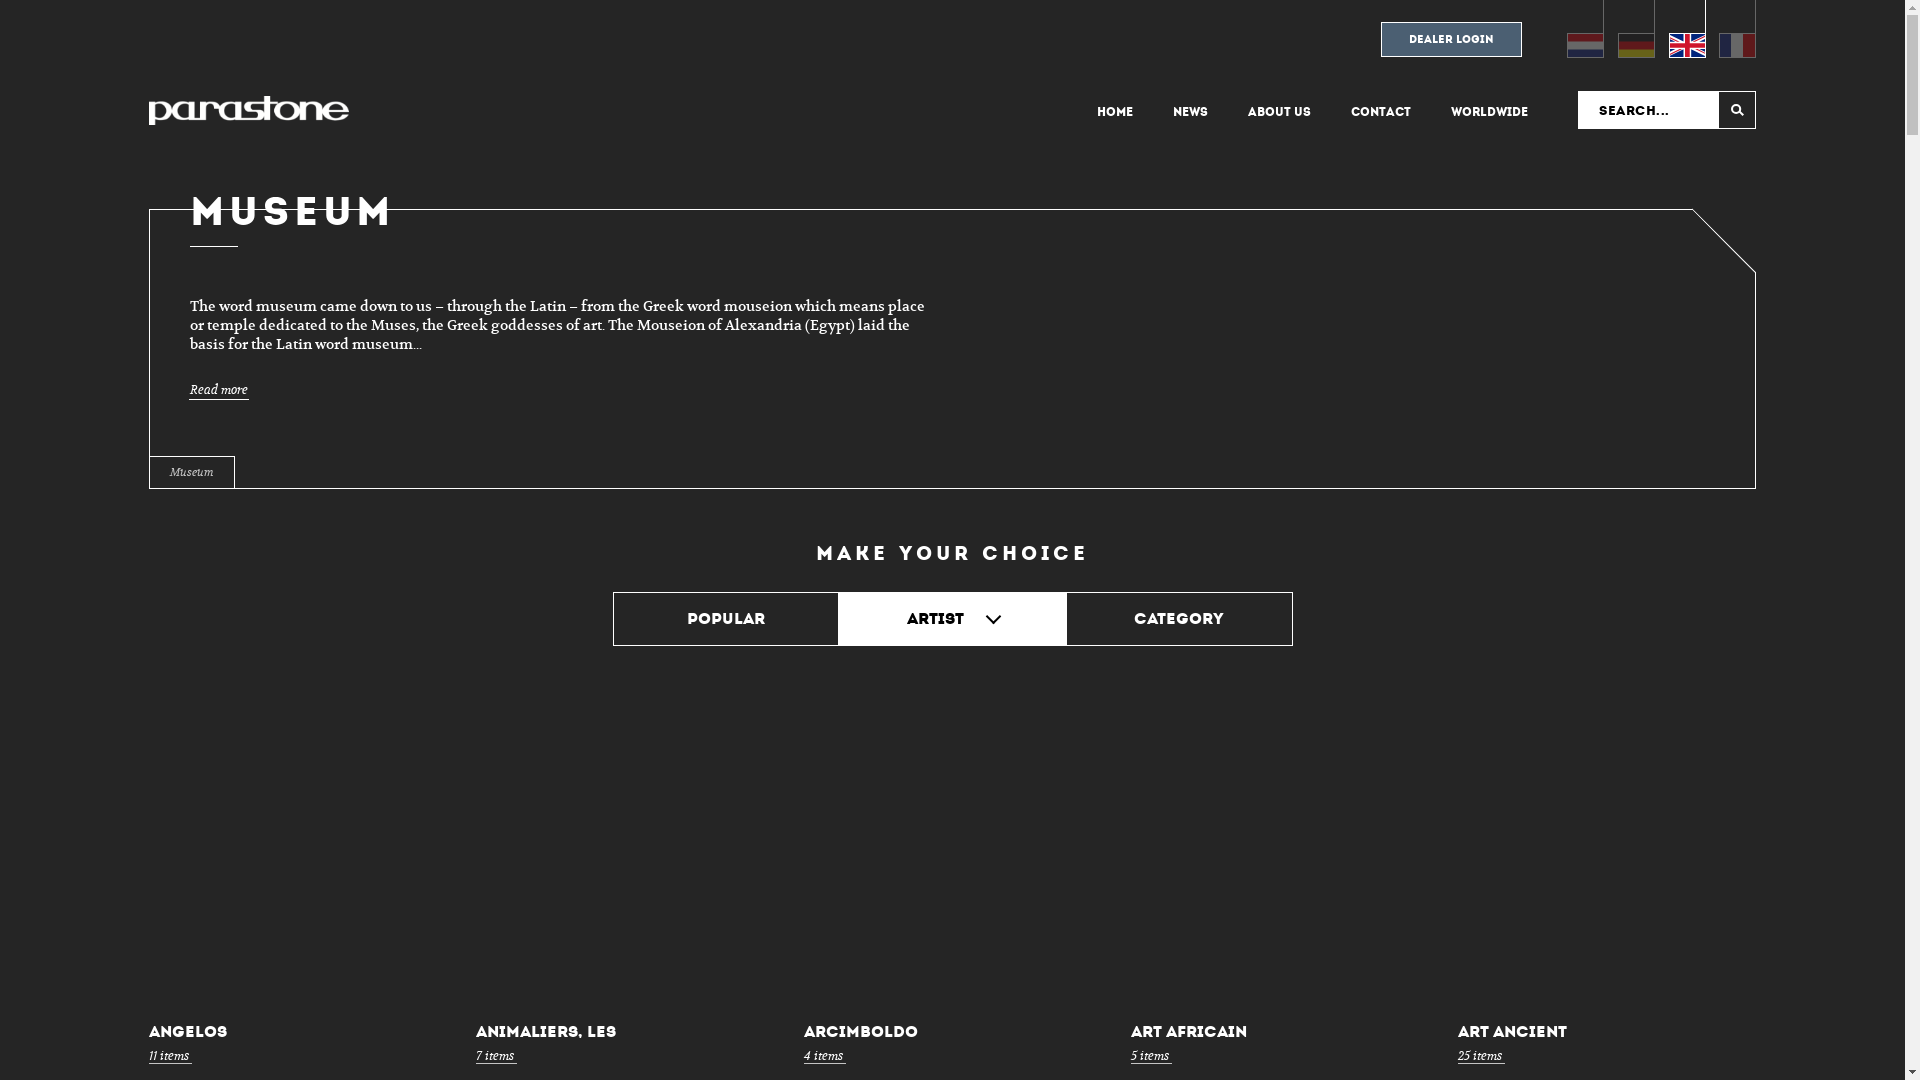 This screenshot has height=1080, width=1920. I want to click on News, so click(1190, 112).